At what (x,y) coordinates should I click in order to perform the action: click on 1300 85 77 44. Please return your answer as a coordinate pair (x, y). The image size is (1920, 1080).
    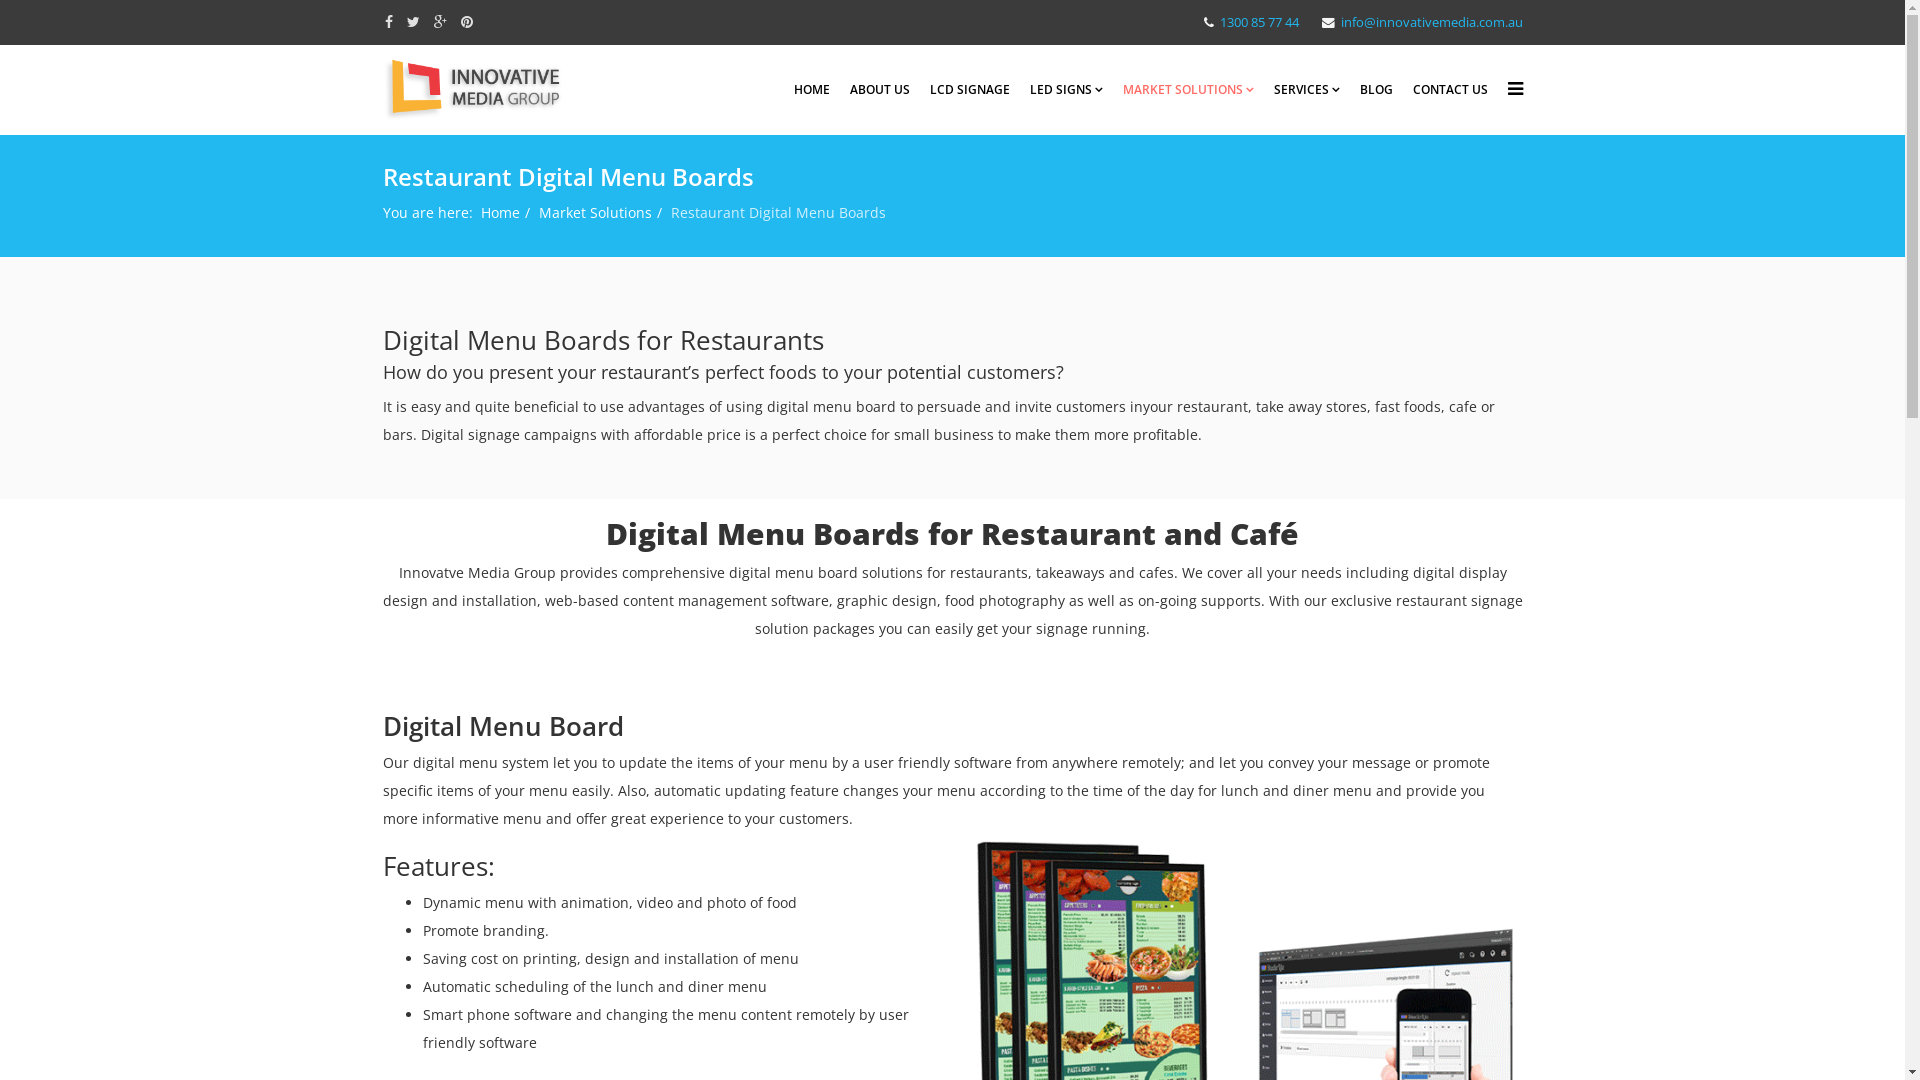
    Looking at the image, I should click on (1260, 22).